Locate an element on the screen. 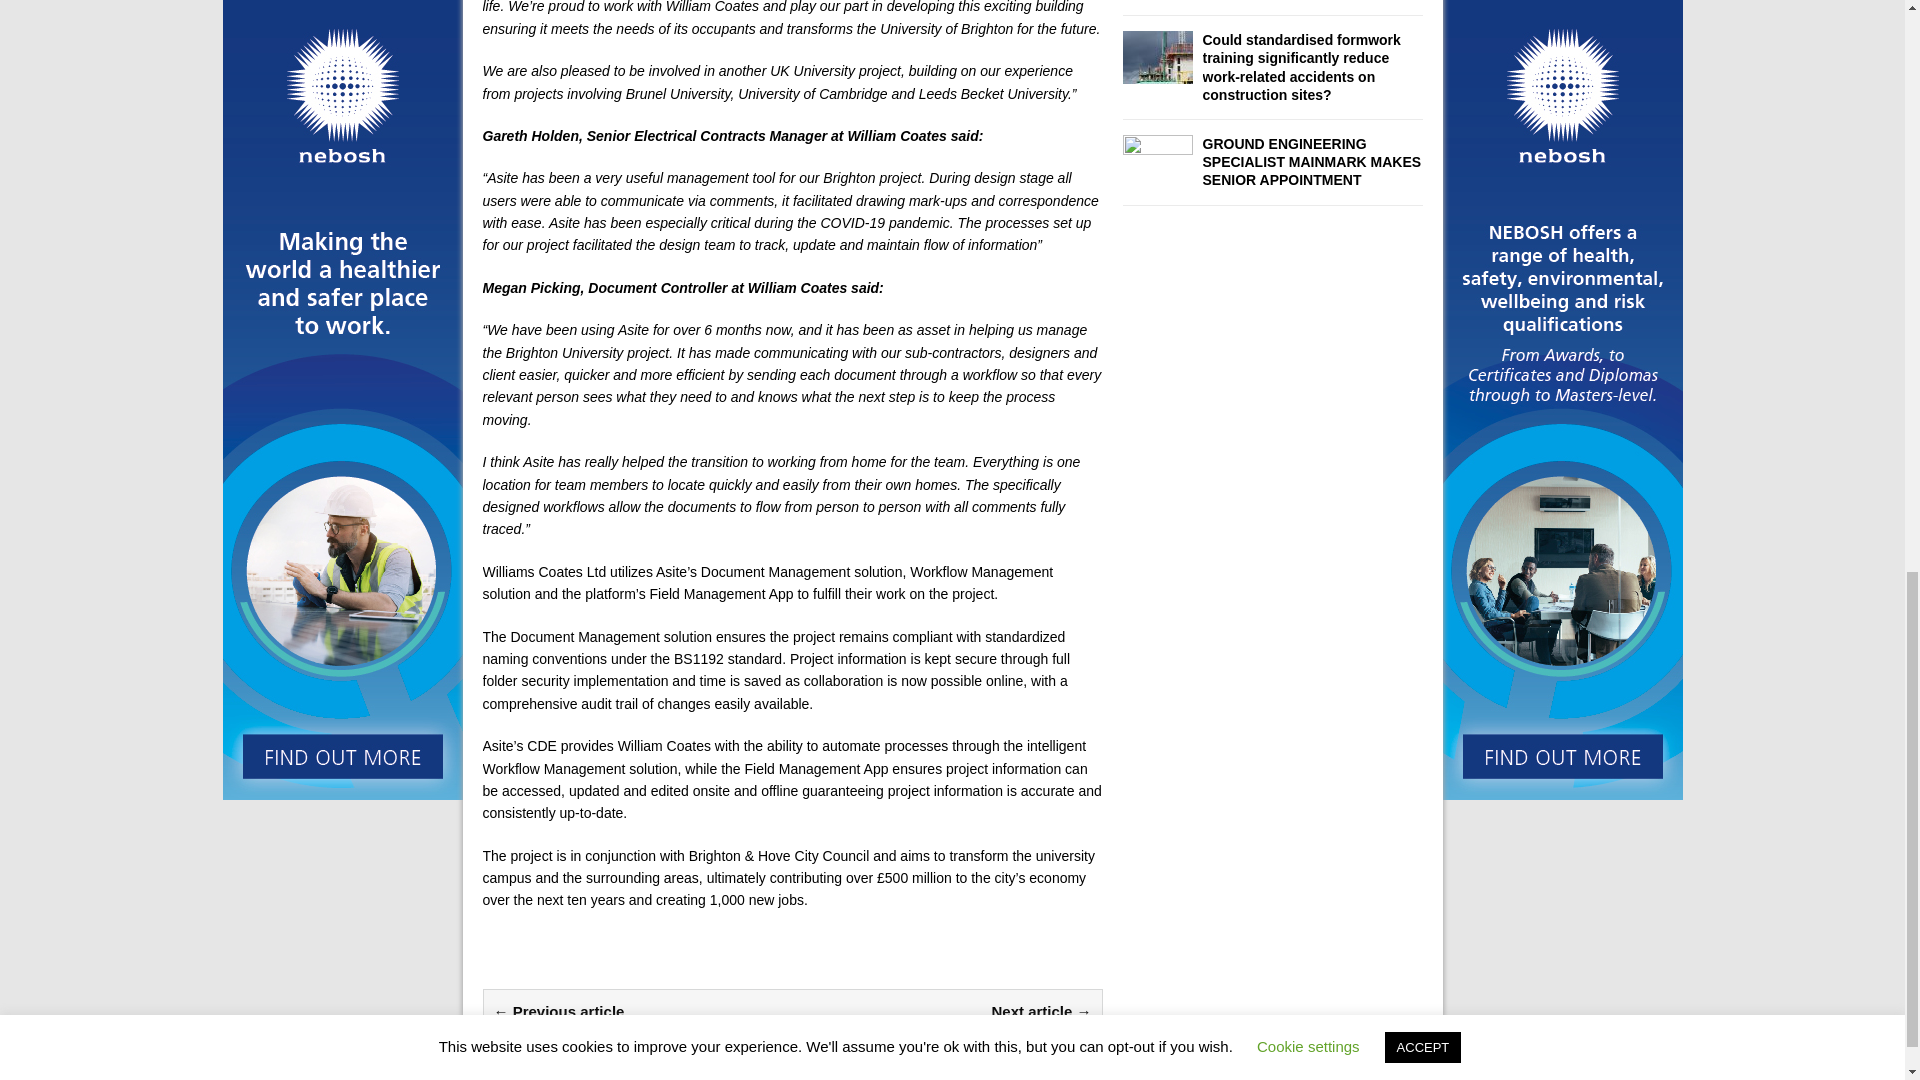  Share on Facebook is located at coordinates (504, 960).